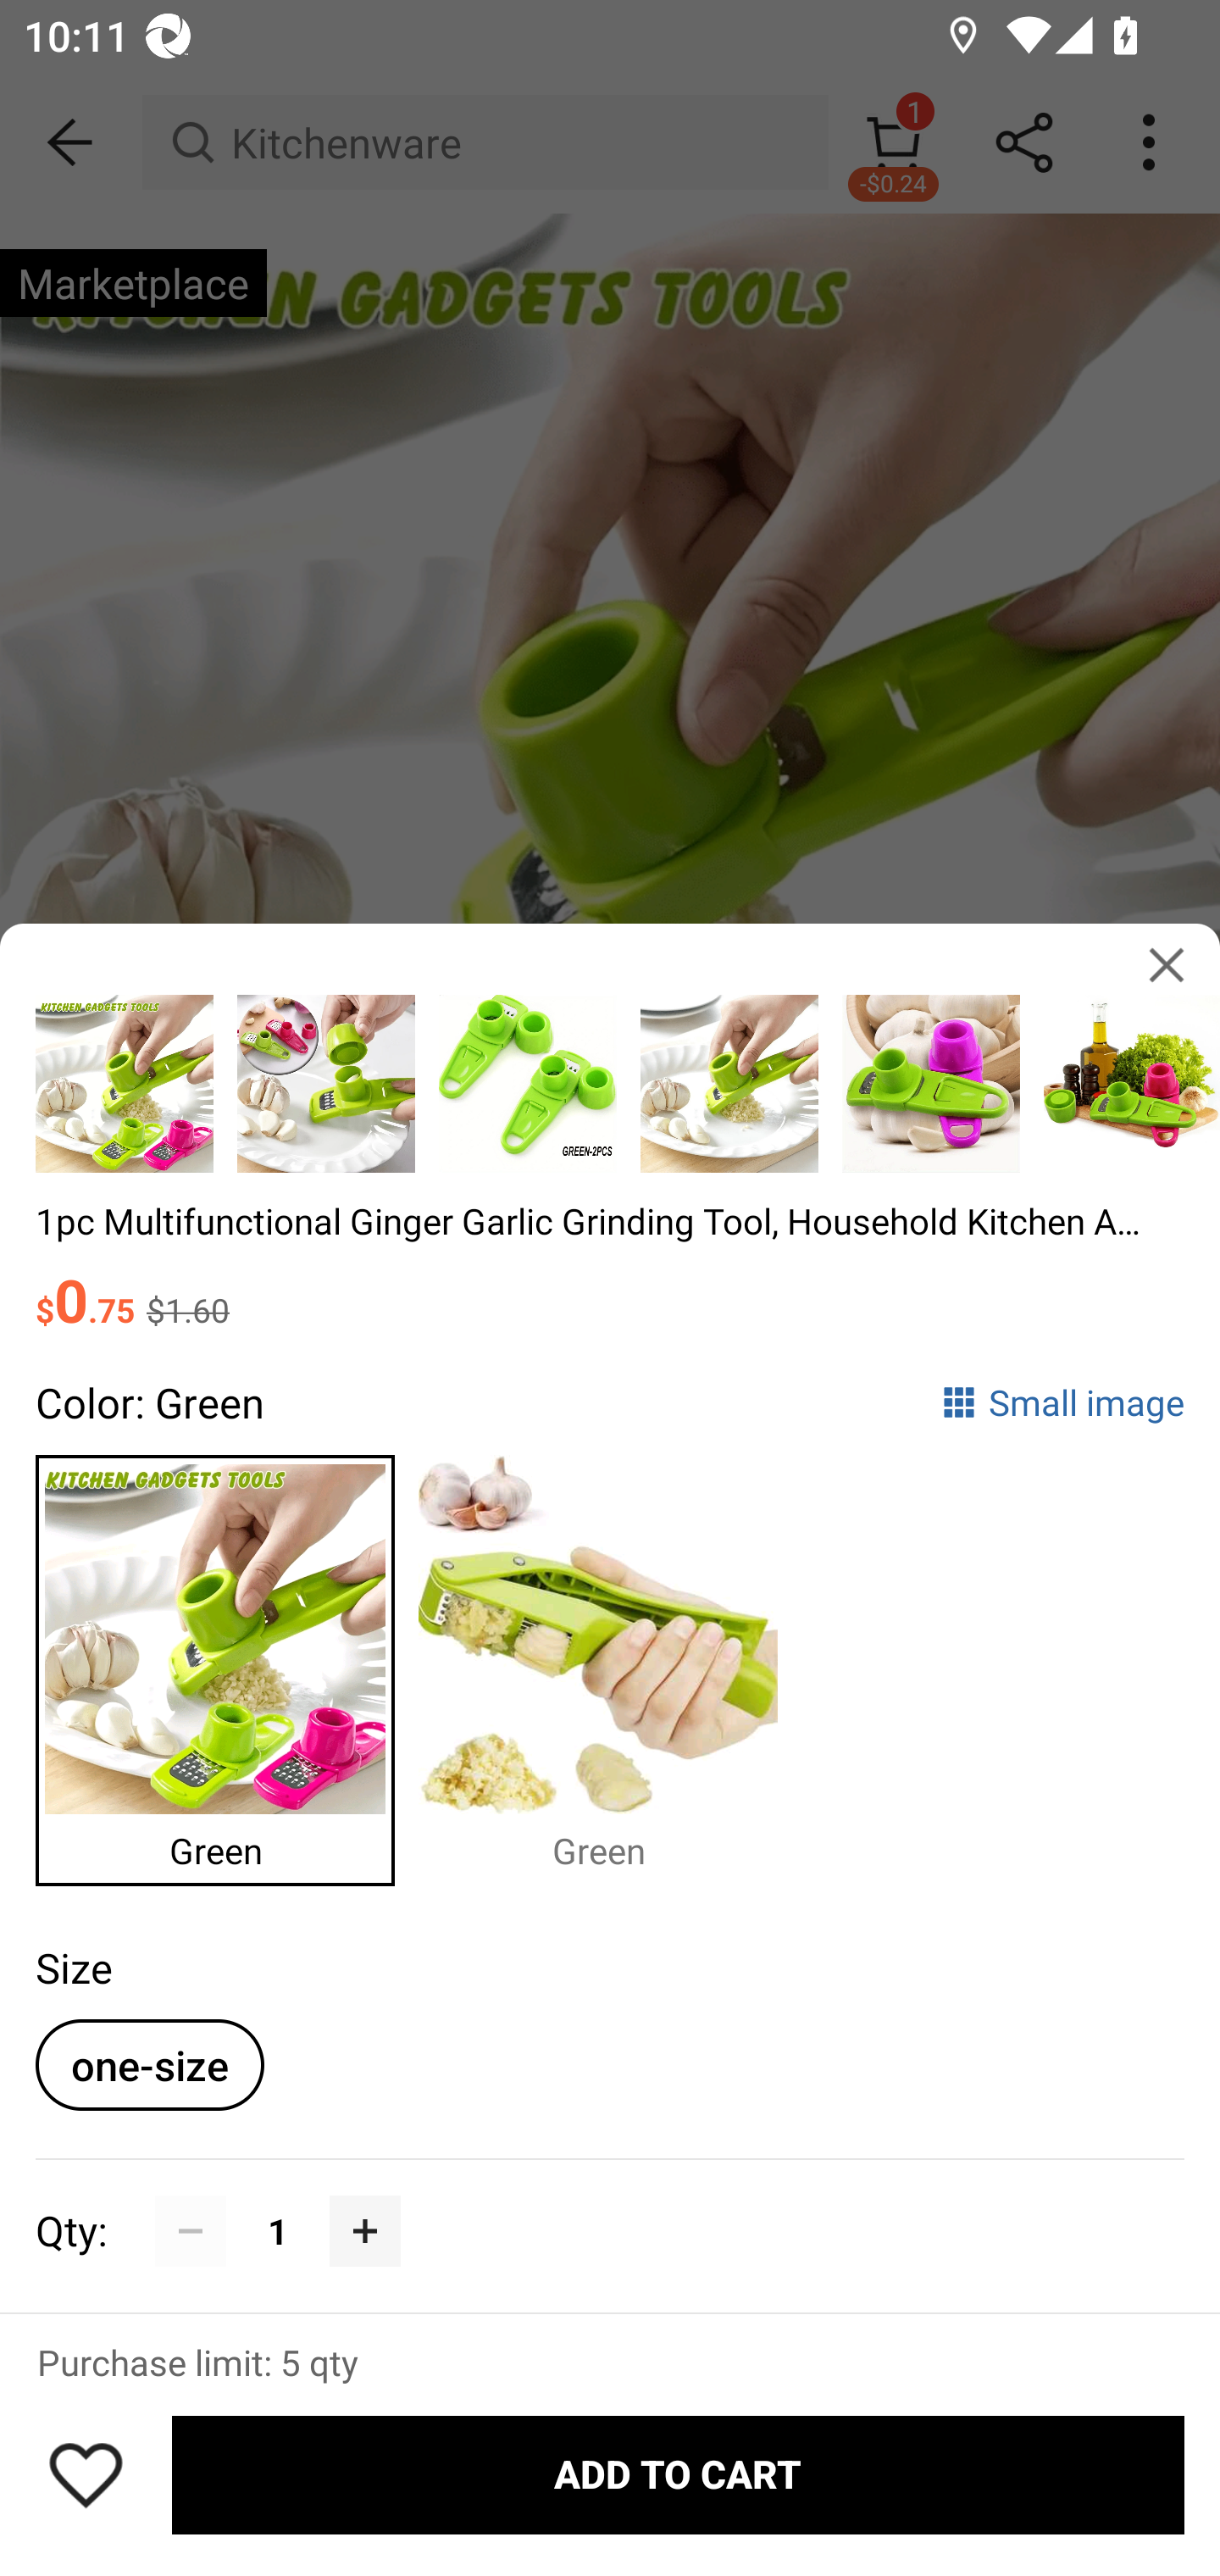 The height and width of the screenshot is (2576, 1220). I want to click on Small image, so click(1062, 1402).